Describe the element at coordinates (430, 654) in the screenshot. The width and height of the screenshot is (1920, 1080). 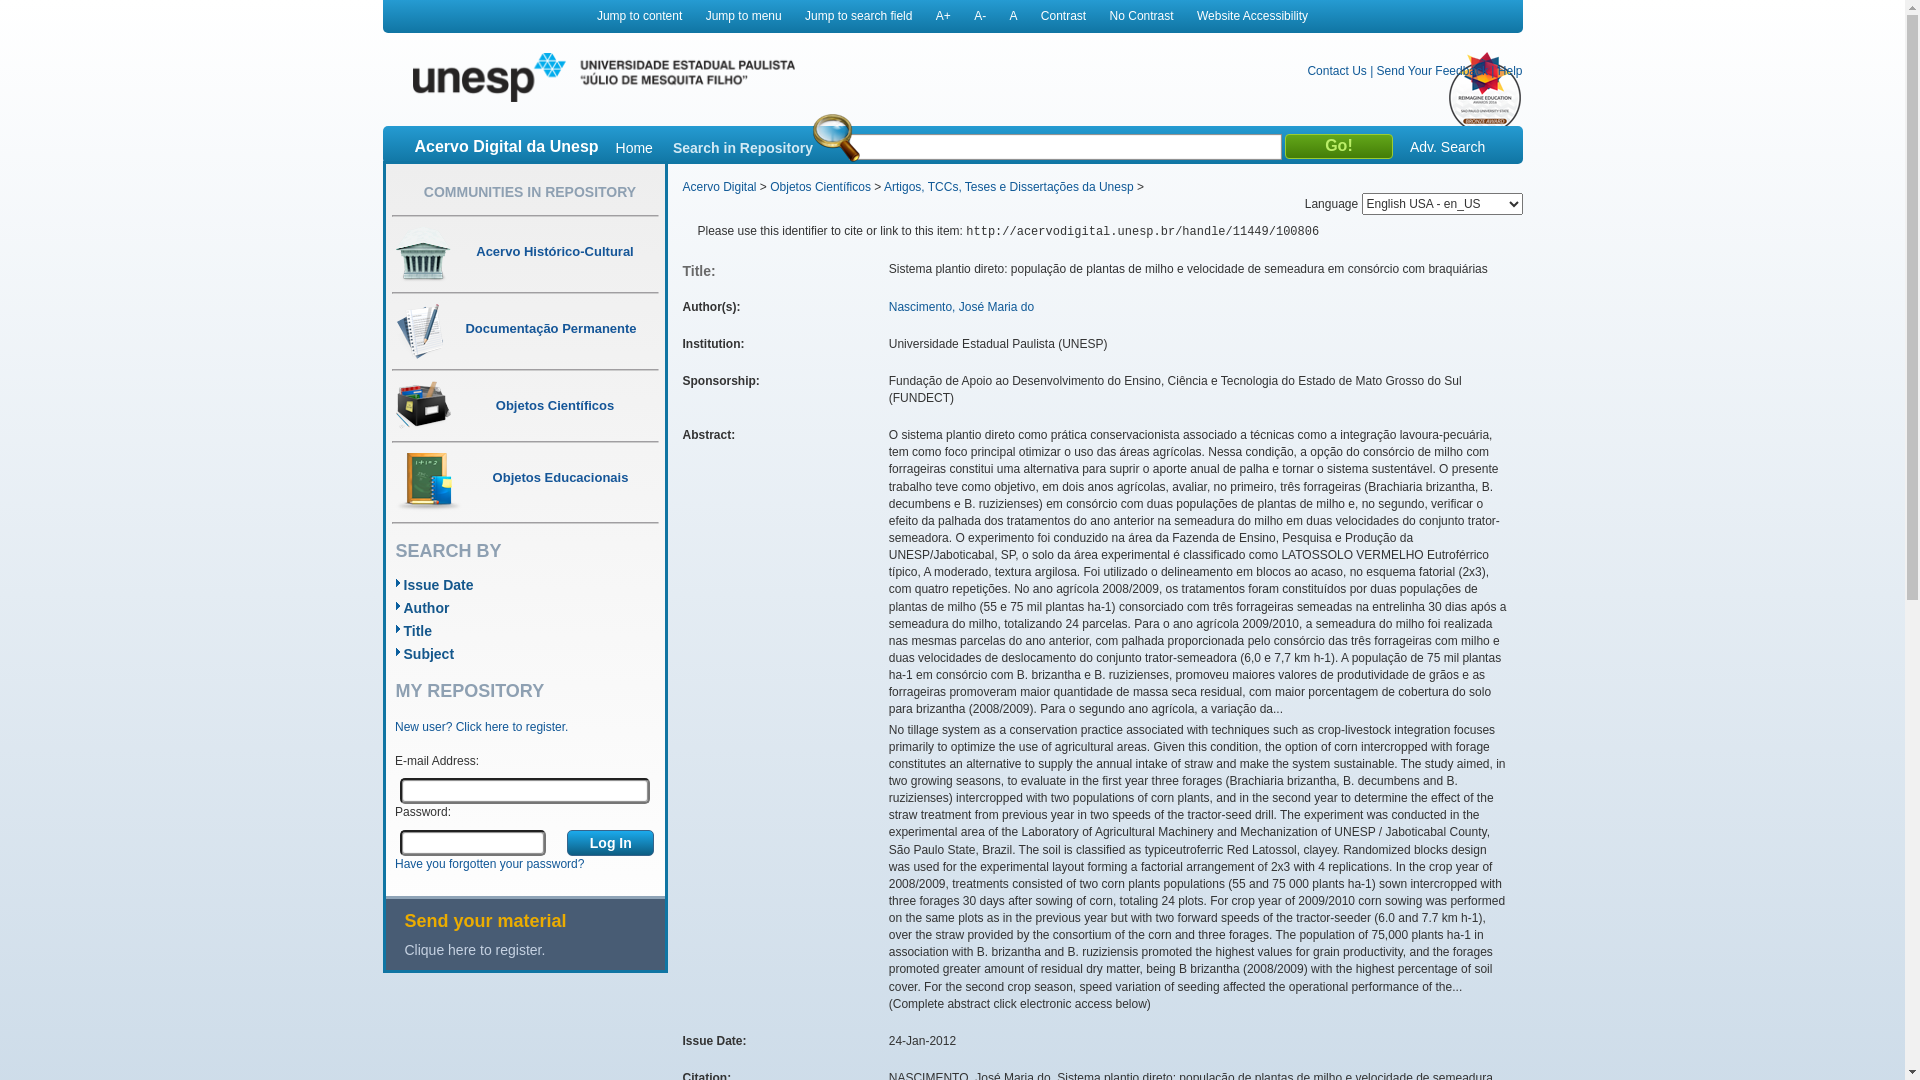
I see `Subject` at that location.